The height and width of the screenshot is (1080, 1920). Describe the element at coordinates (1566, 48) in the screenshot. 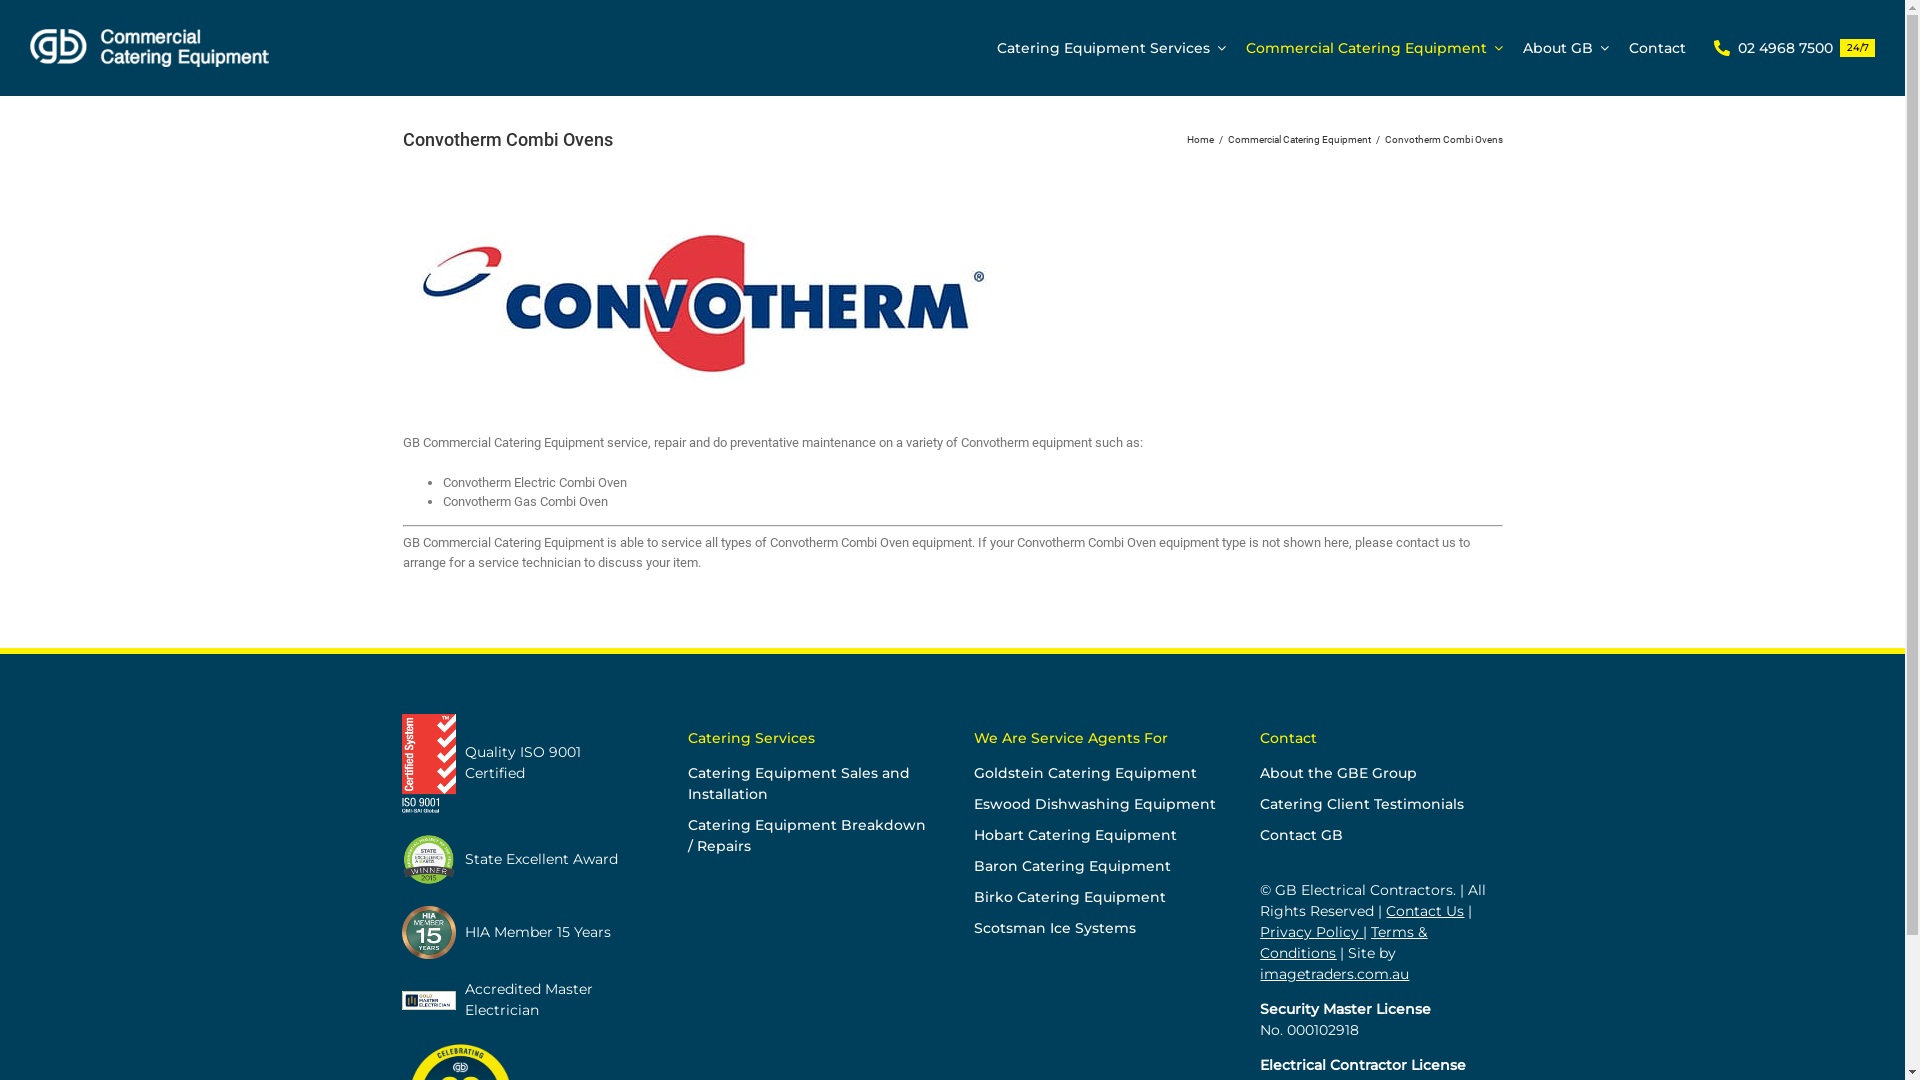

I see `About GB` at that location.